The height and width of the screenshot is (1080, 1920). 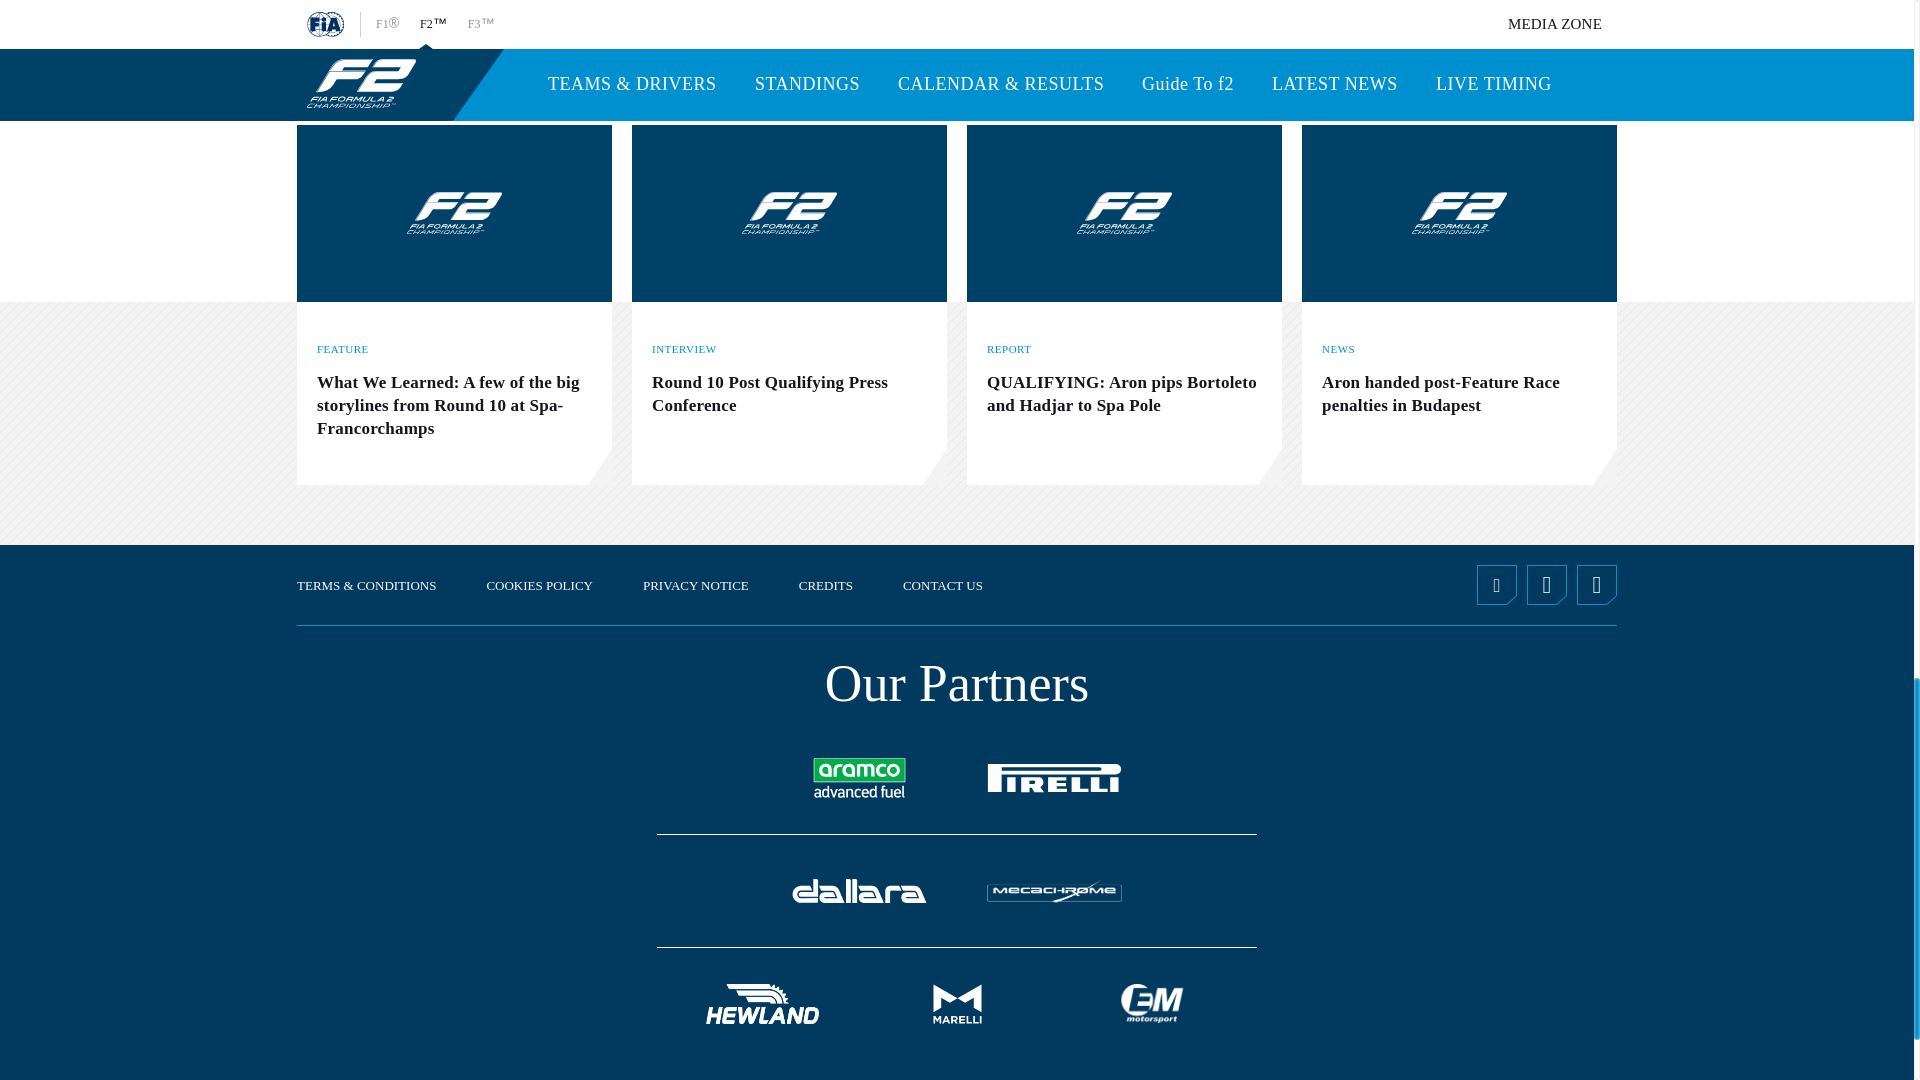 What do you see at coordinates (942, 584) in the screenshot?
I see `CONTACT US` at bounding box center [942, 584].